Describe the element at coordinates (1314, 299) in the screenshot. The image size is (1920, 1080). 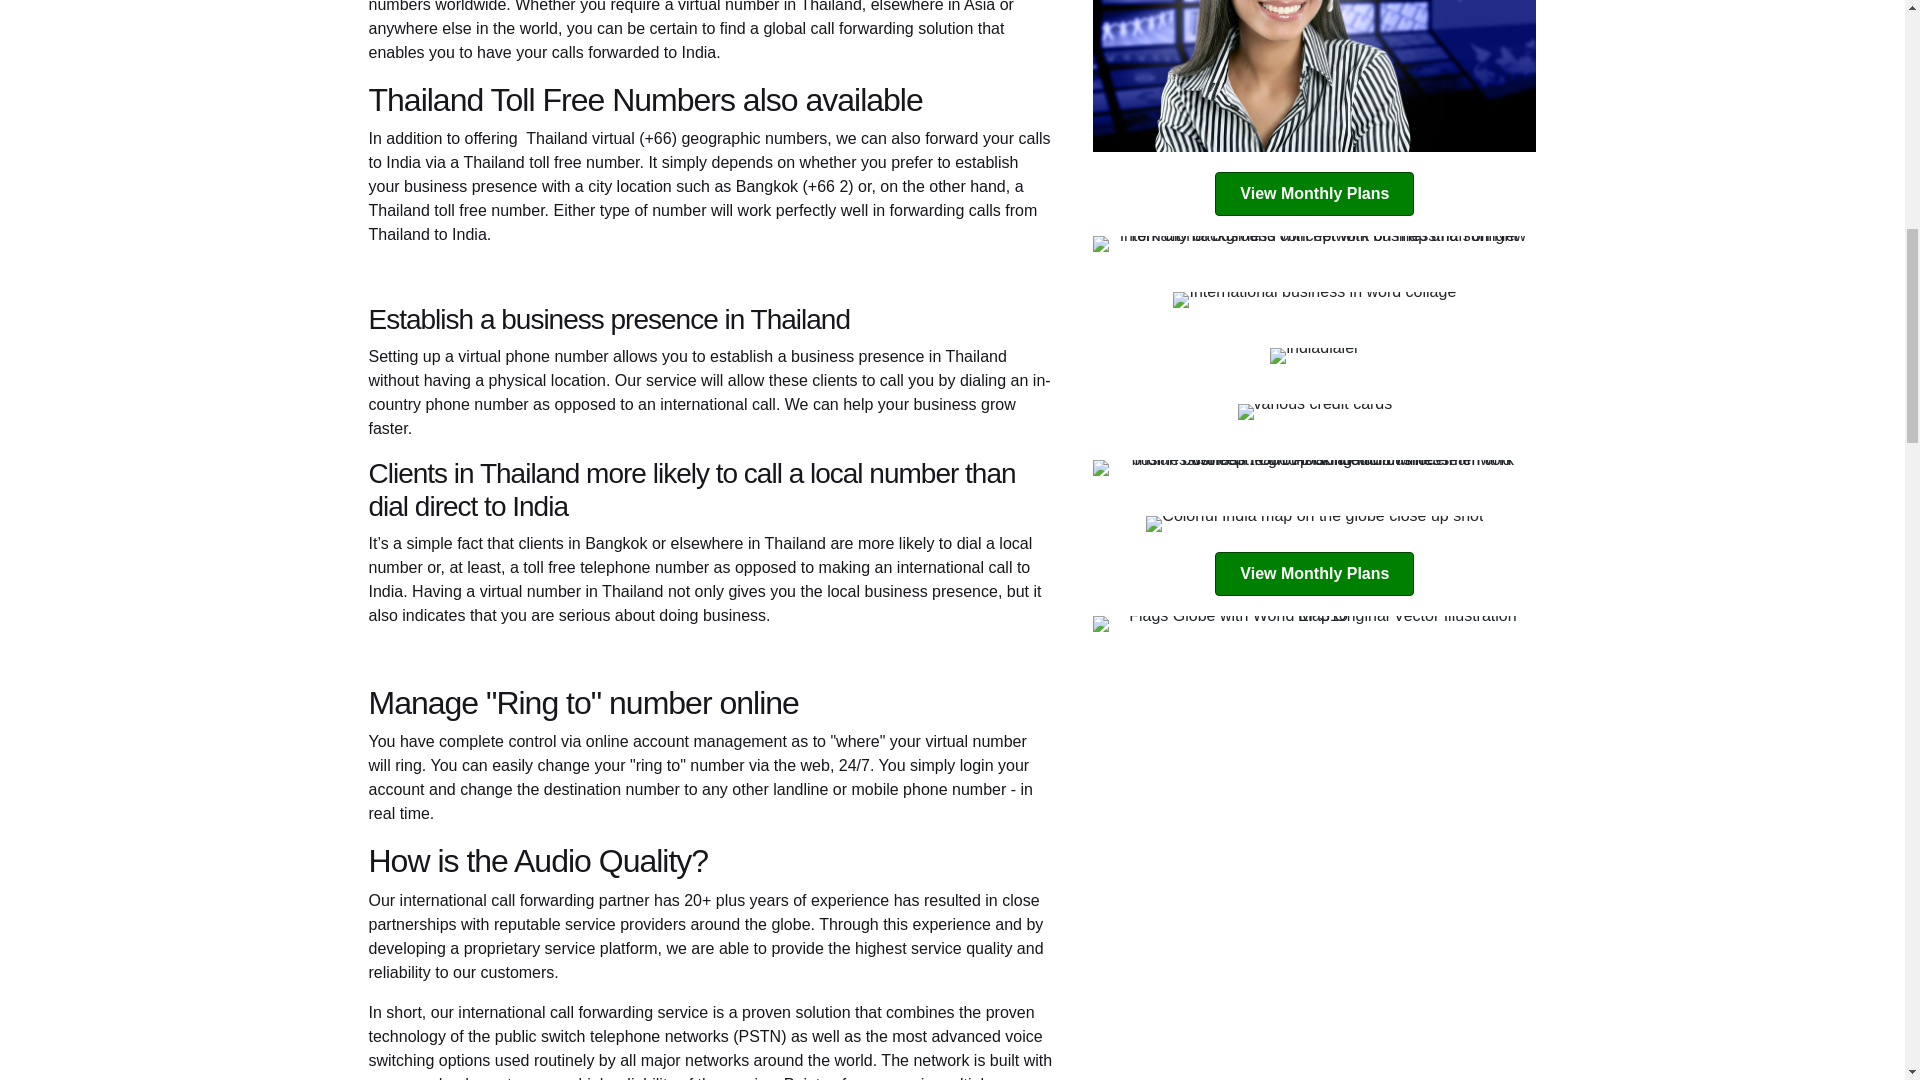
I see `International Business In Word Collage` at that location.